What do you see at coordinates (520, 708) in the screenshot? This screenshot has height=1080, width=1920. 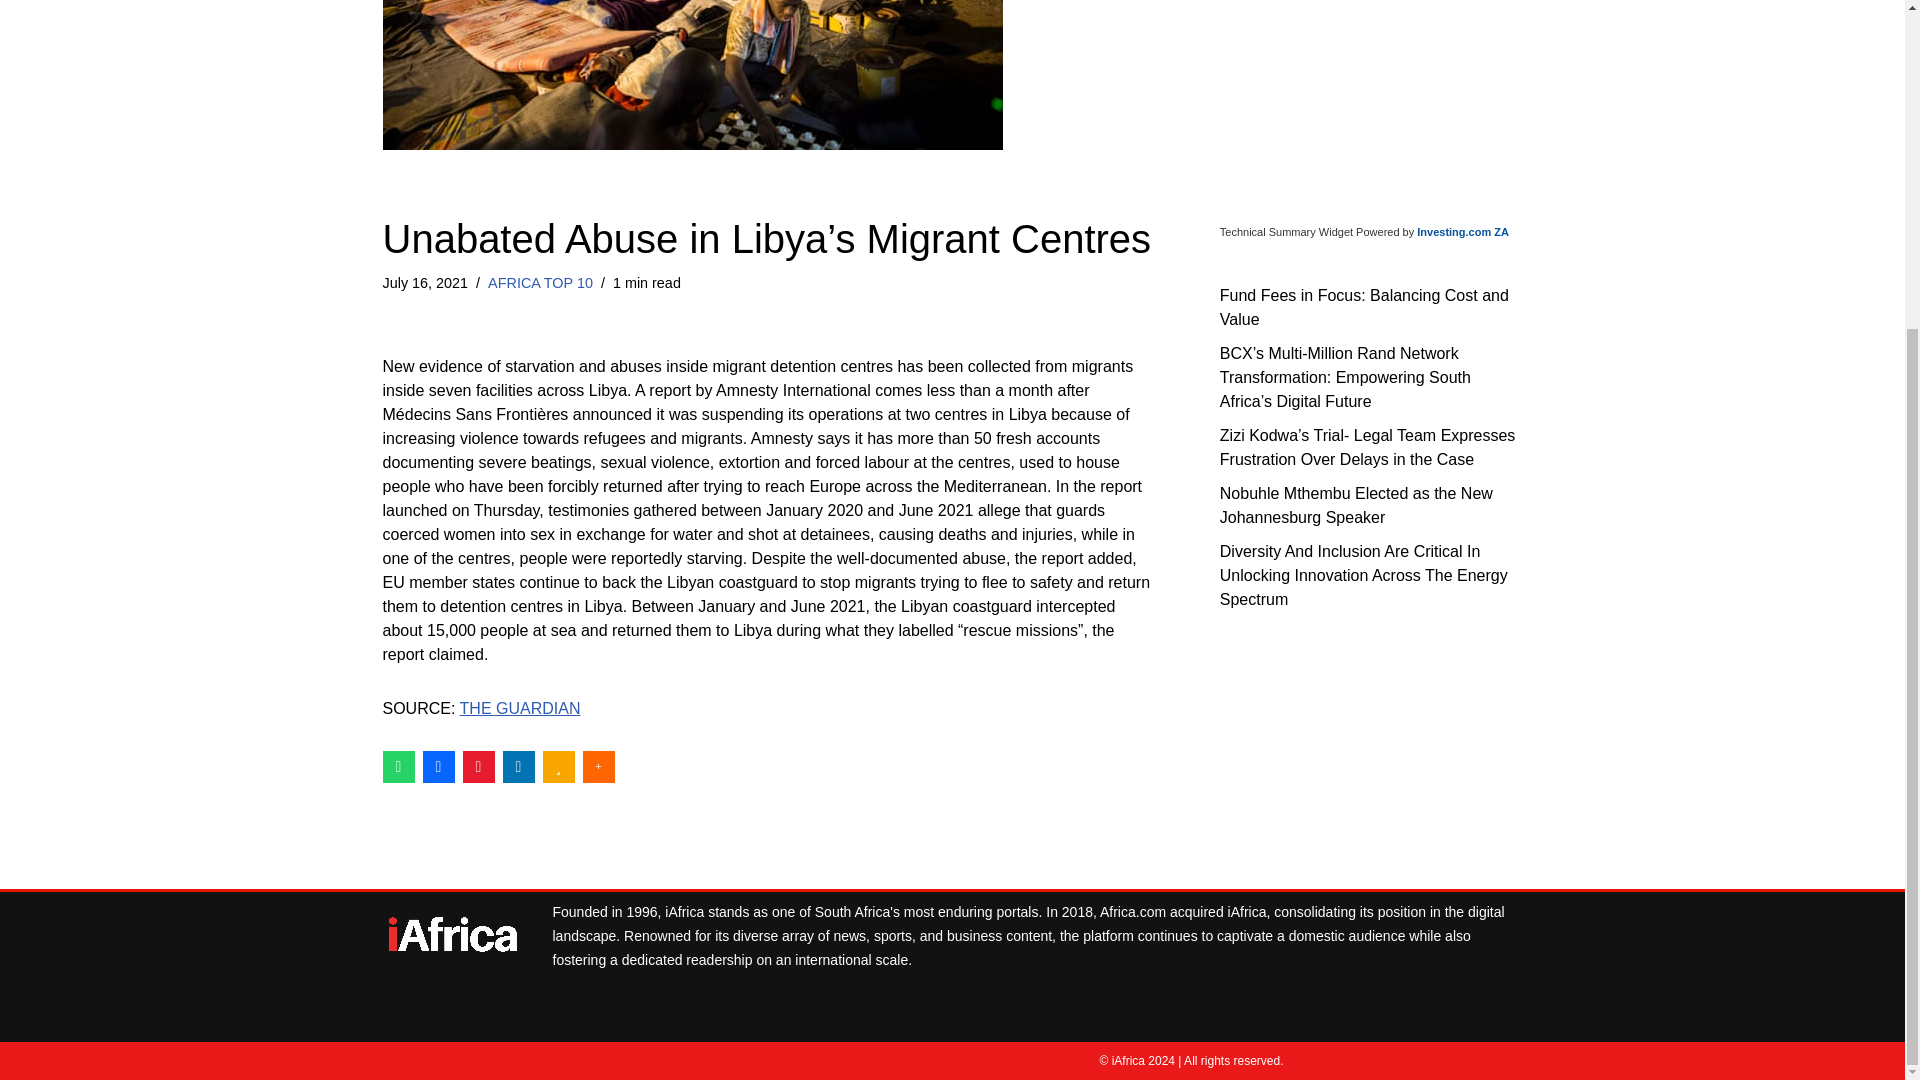 I see `THE GUARDIAN` at bounding box center [520, 708].